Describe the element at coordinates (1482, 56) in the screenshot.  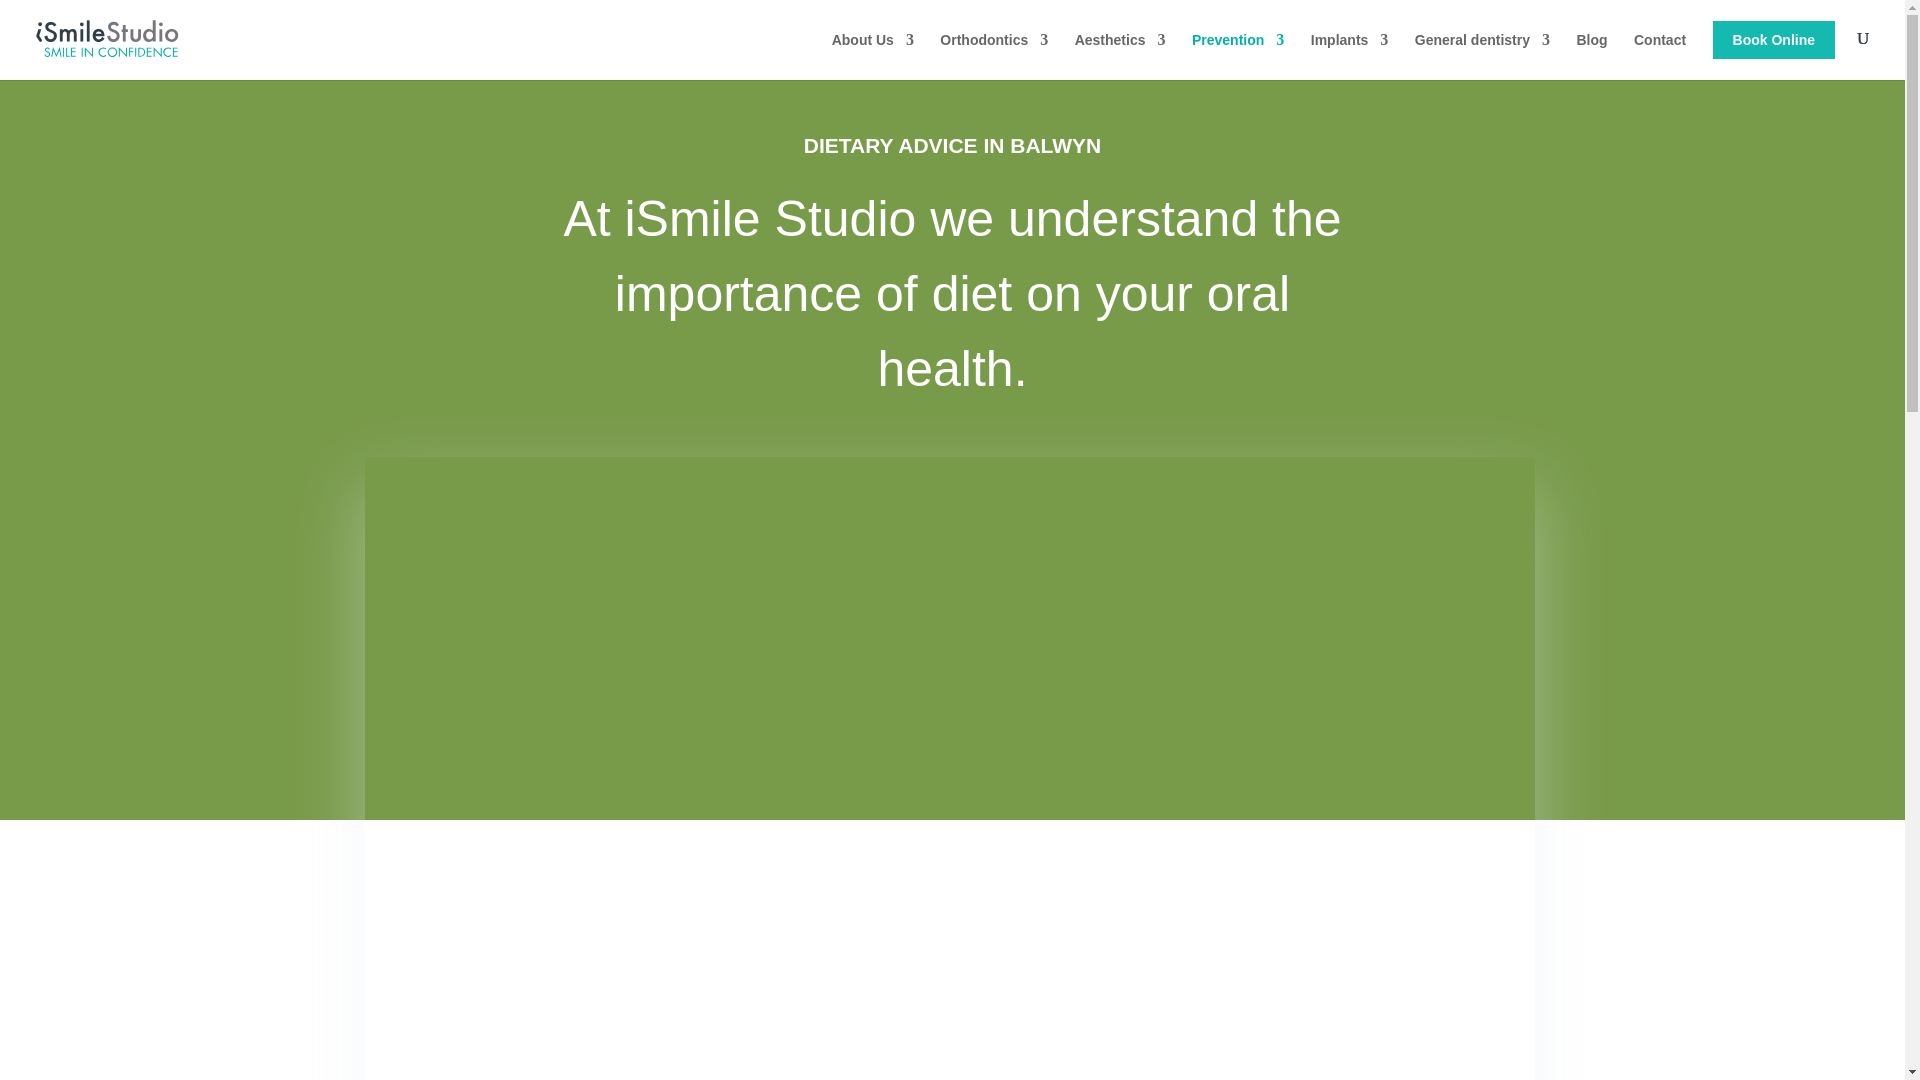
I see `General dentistry` at that location.